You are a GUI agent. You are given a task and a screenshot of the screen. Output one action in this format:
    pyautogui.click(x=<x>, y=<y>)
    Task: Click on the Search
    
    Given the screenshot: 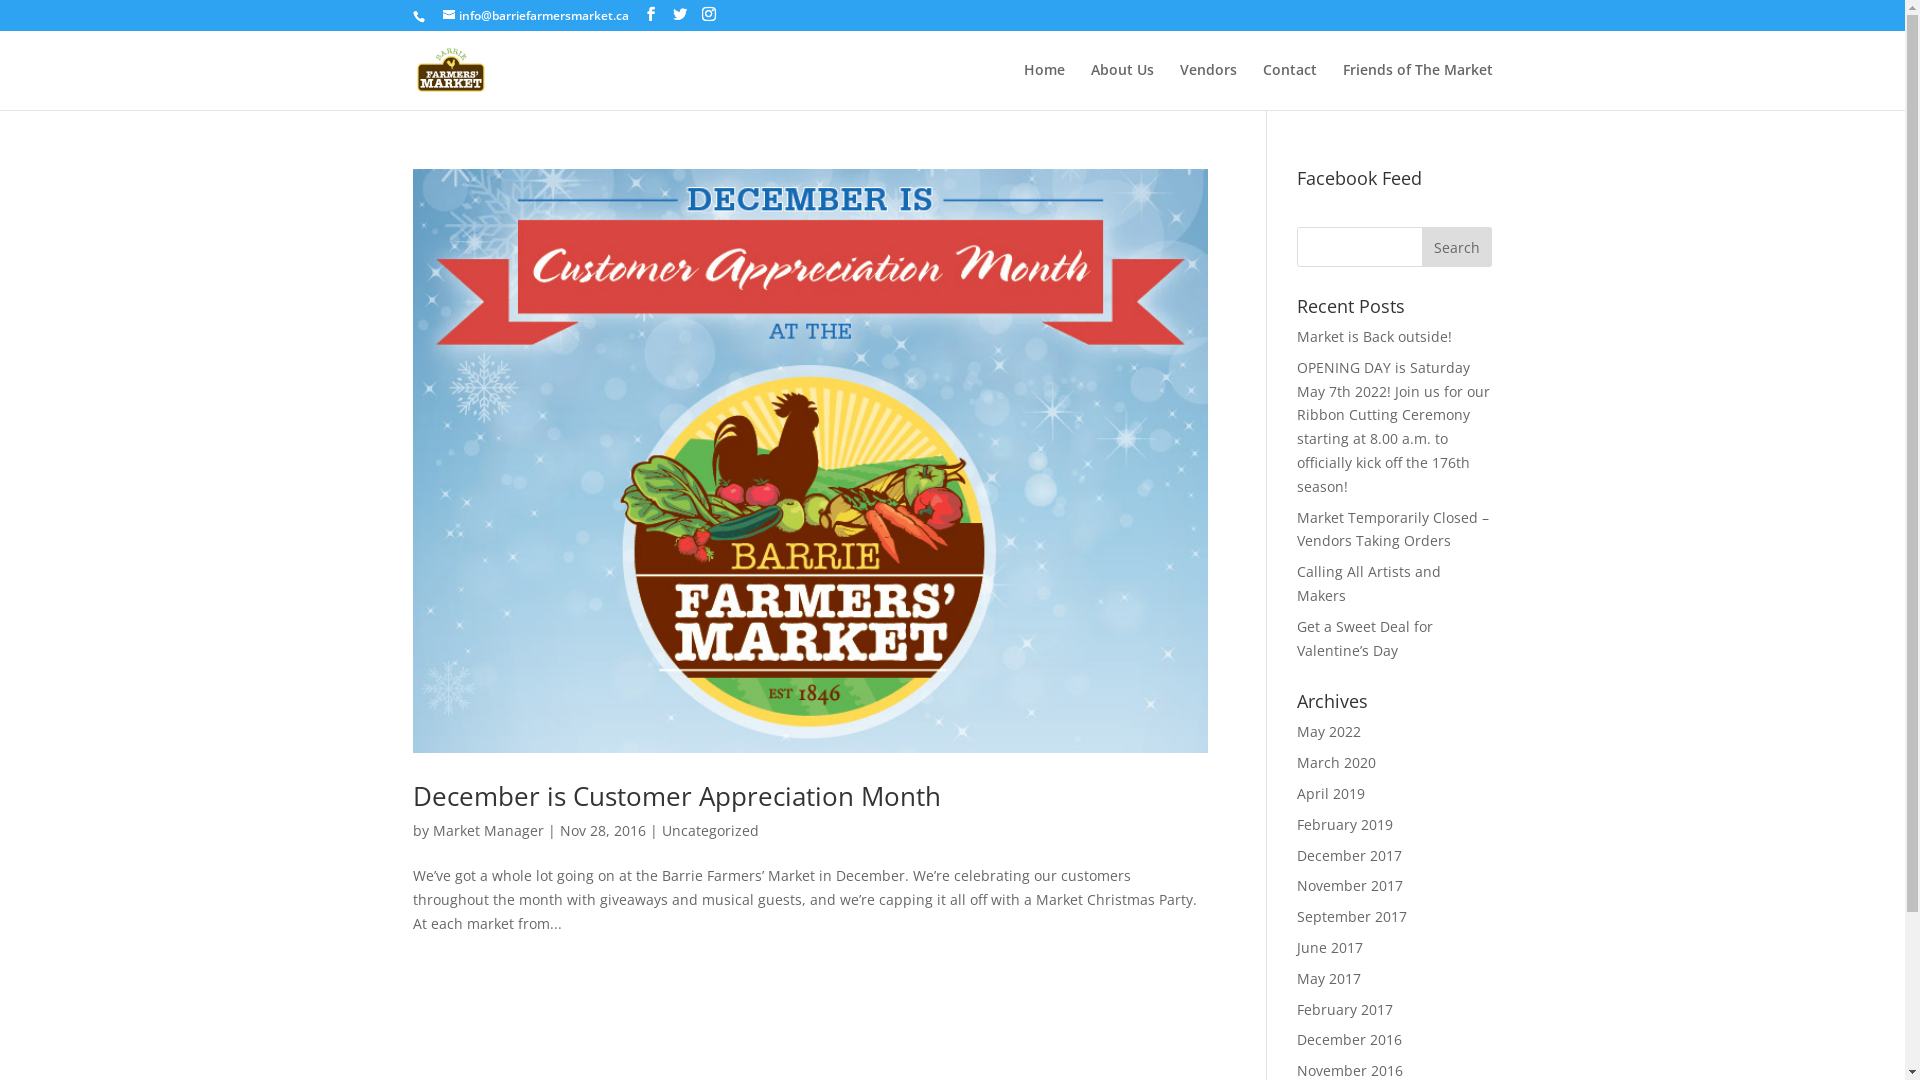 What is the action you would take?
    pyautogui.click(x=1457, y=247)
    